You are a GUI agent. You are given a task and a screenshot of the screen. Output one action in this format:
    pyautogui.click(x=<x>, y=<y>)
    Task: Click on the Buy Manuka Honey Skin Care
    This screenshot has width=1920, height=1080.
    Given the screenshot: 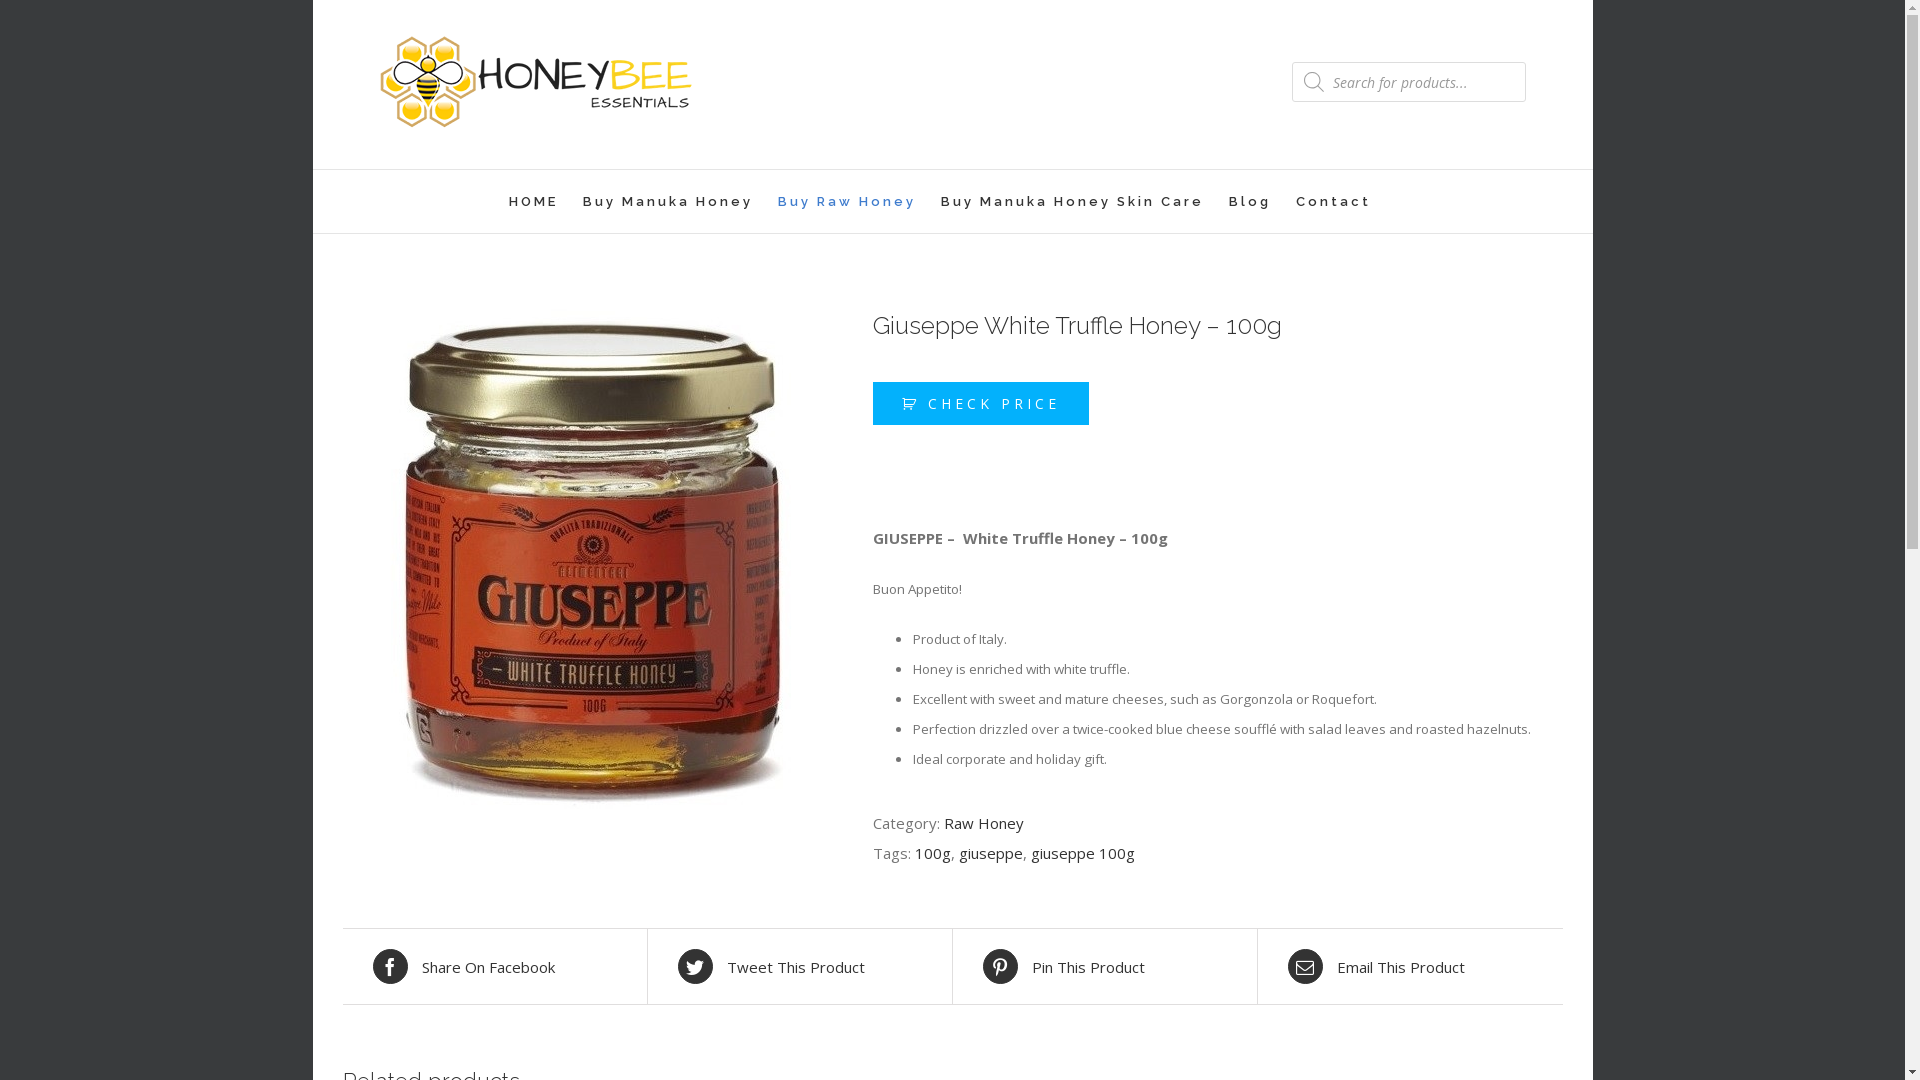 What is the action you would take?
    pyautogui.click(x=1072, y=202)
    